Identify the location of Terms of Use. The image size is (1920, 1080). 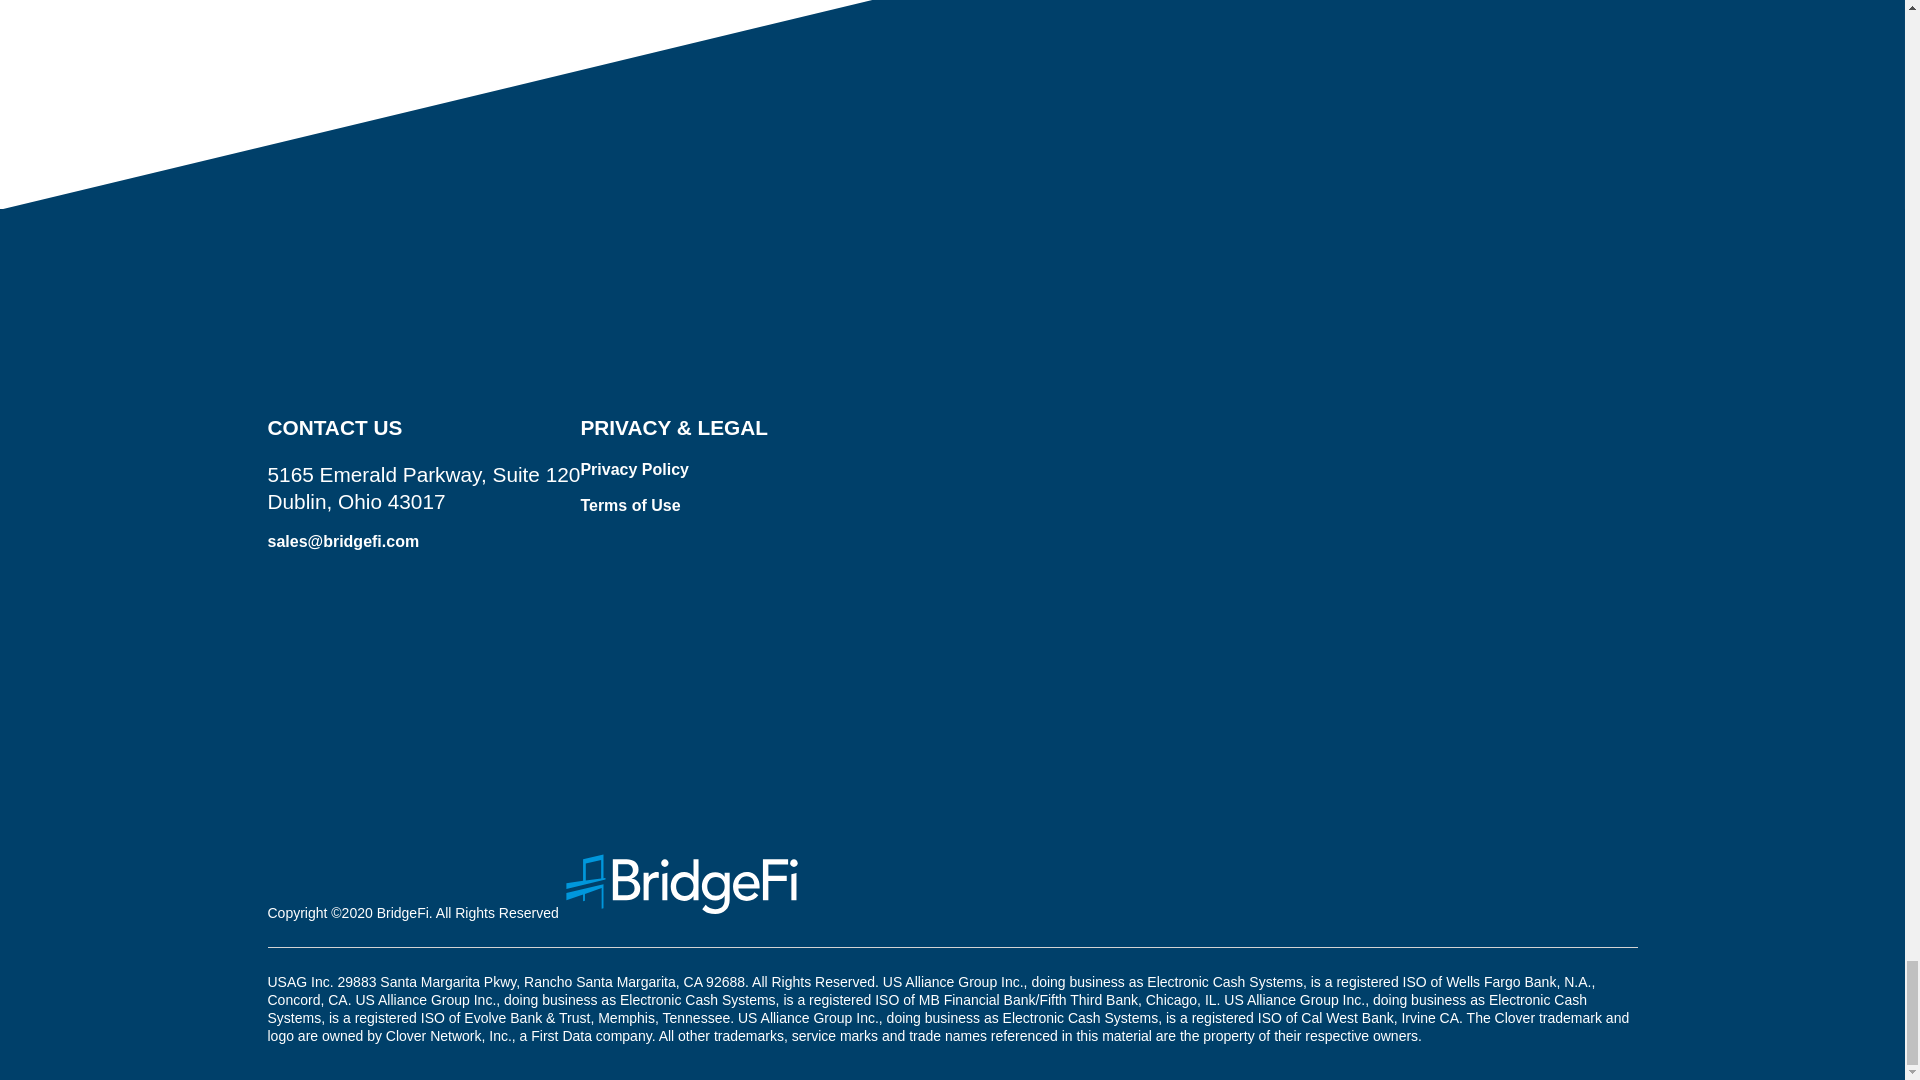
(629, 505).